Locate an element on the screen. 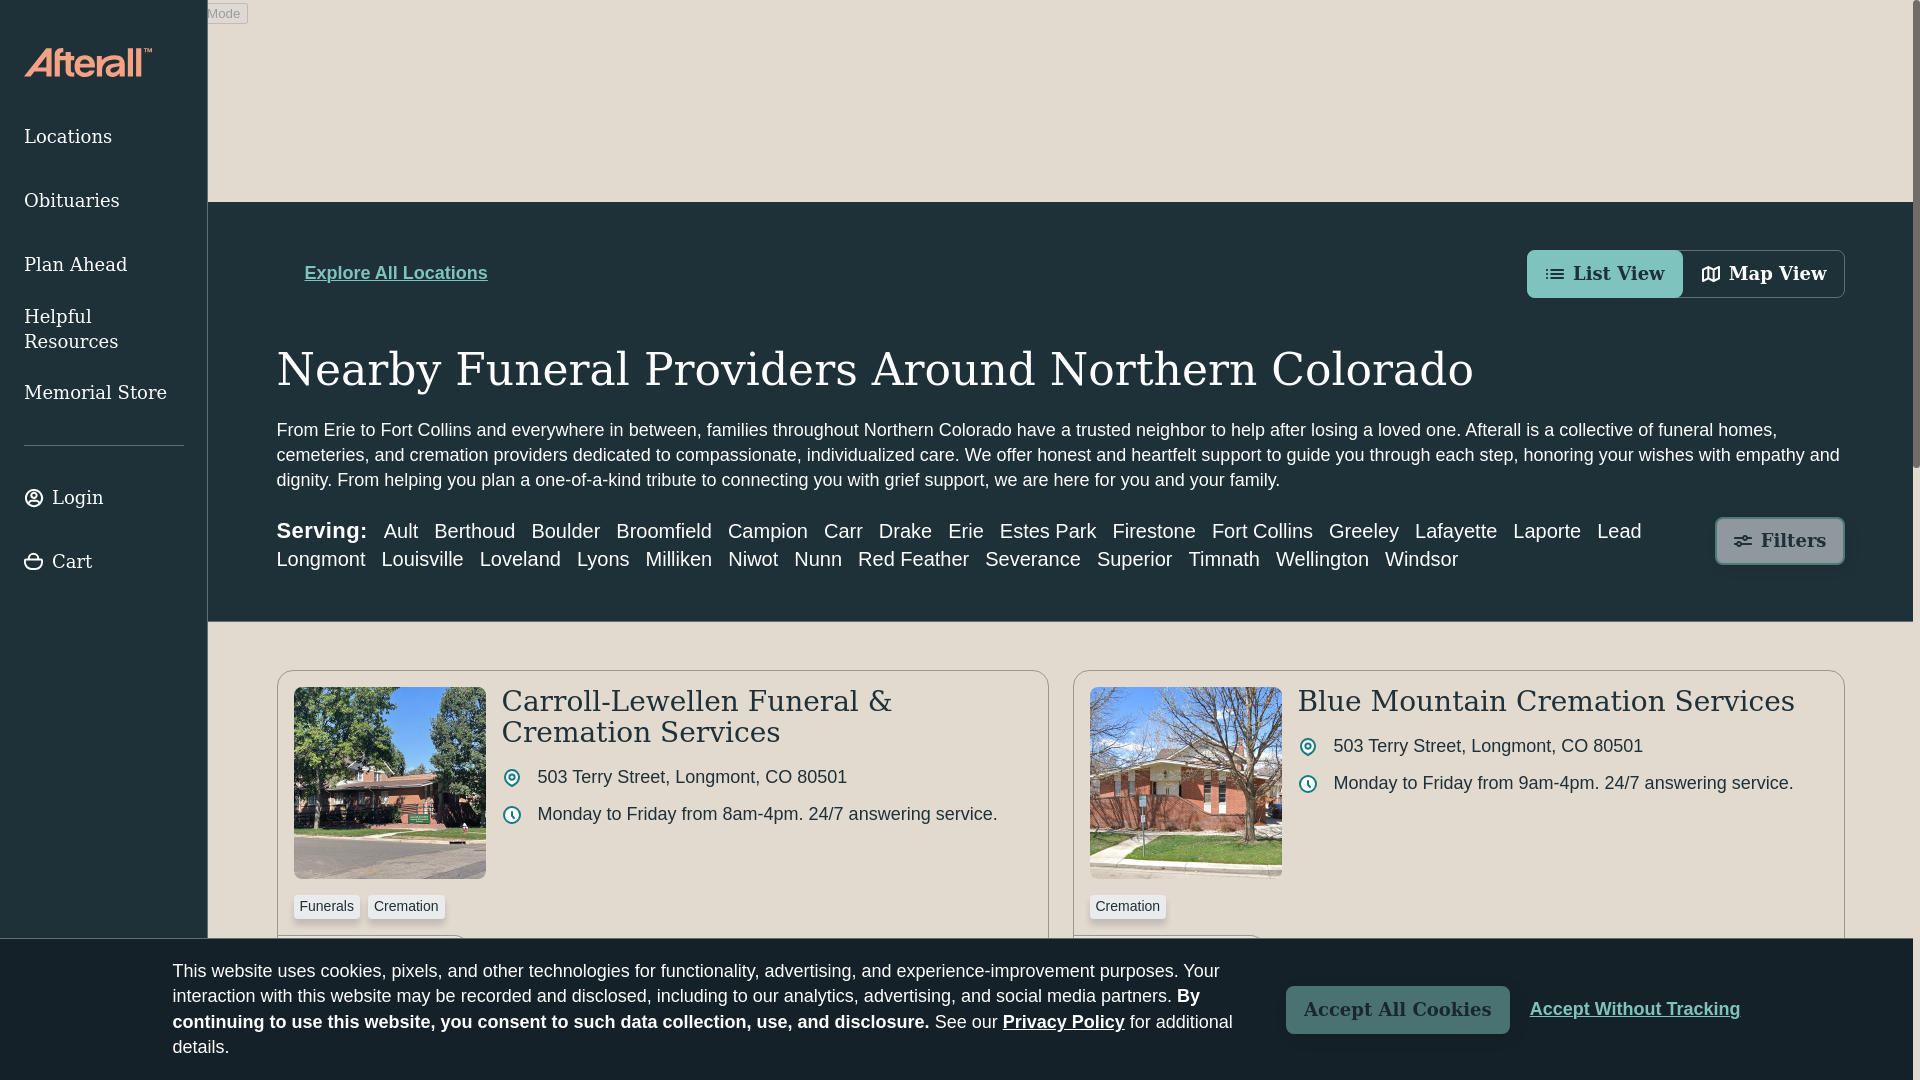 This screenshot has height=1080, width=1920. Accept Without Tracking is located at coordinates (1636, 1009).